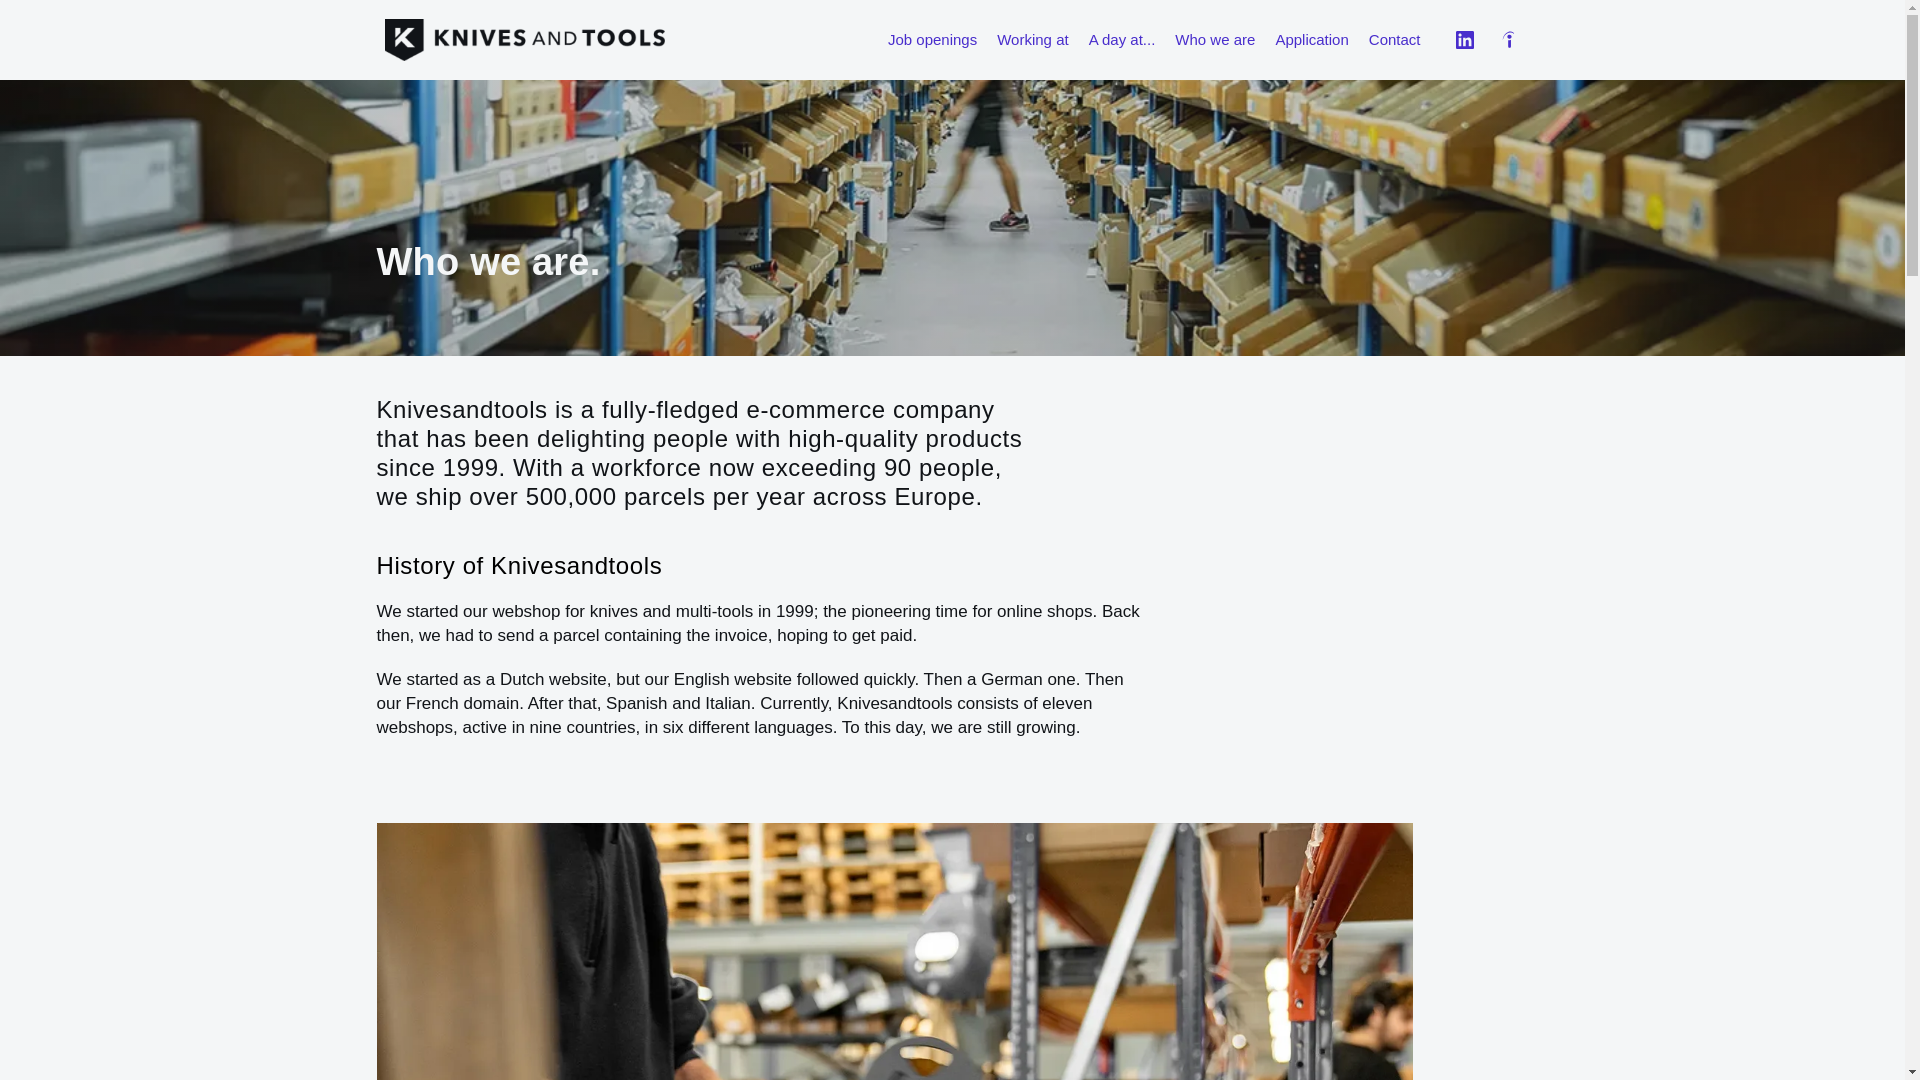 This screenshot has height=1080, width=1920. What do you see at coordinates (1464, 40) in the screenshot?
I see `linkedin` at bounding box center [1464, 40].